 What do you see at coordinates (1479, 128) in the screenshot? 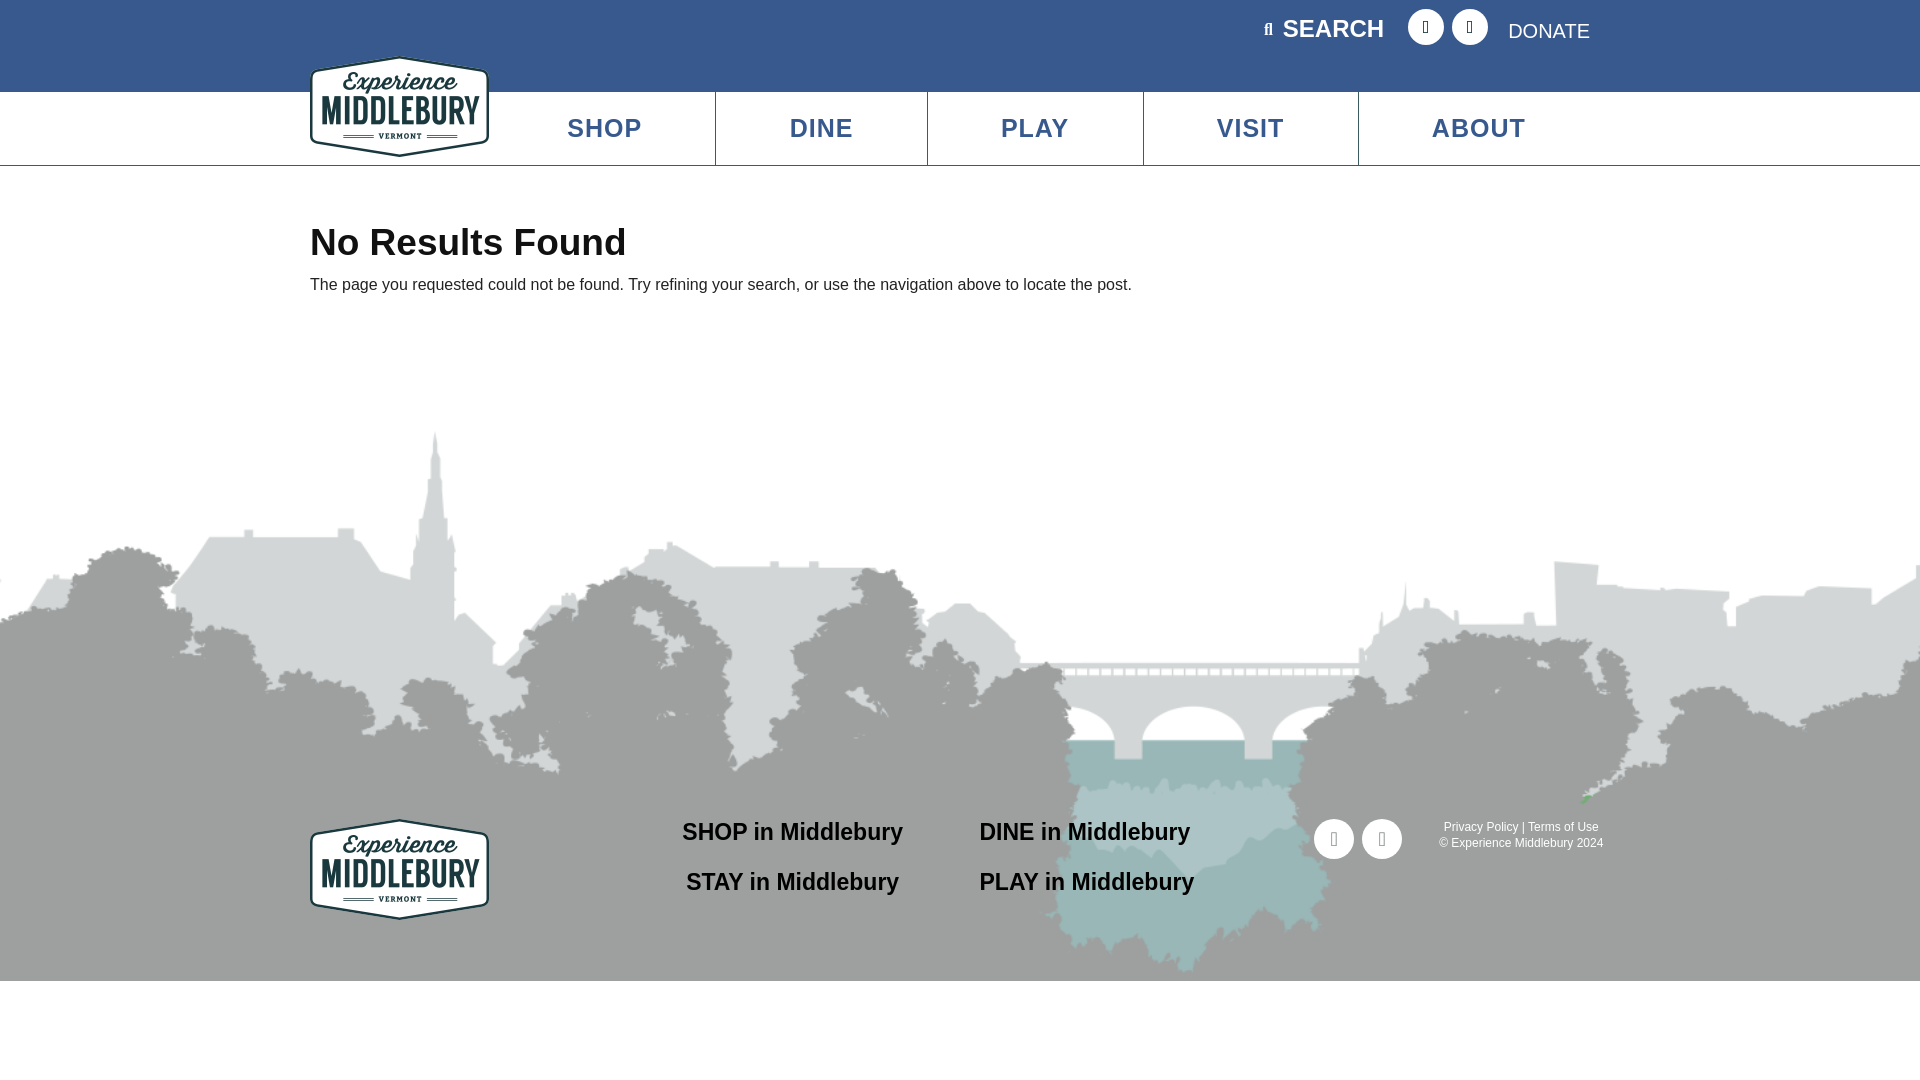
I see `ABOUT` at bounding box center [1479, 128].